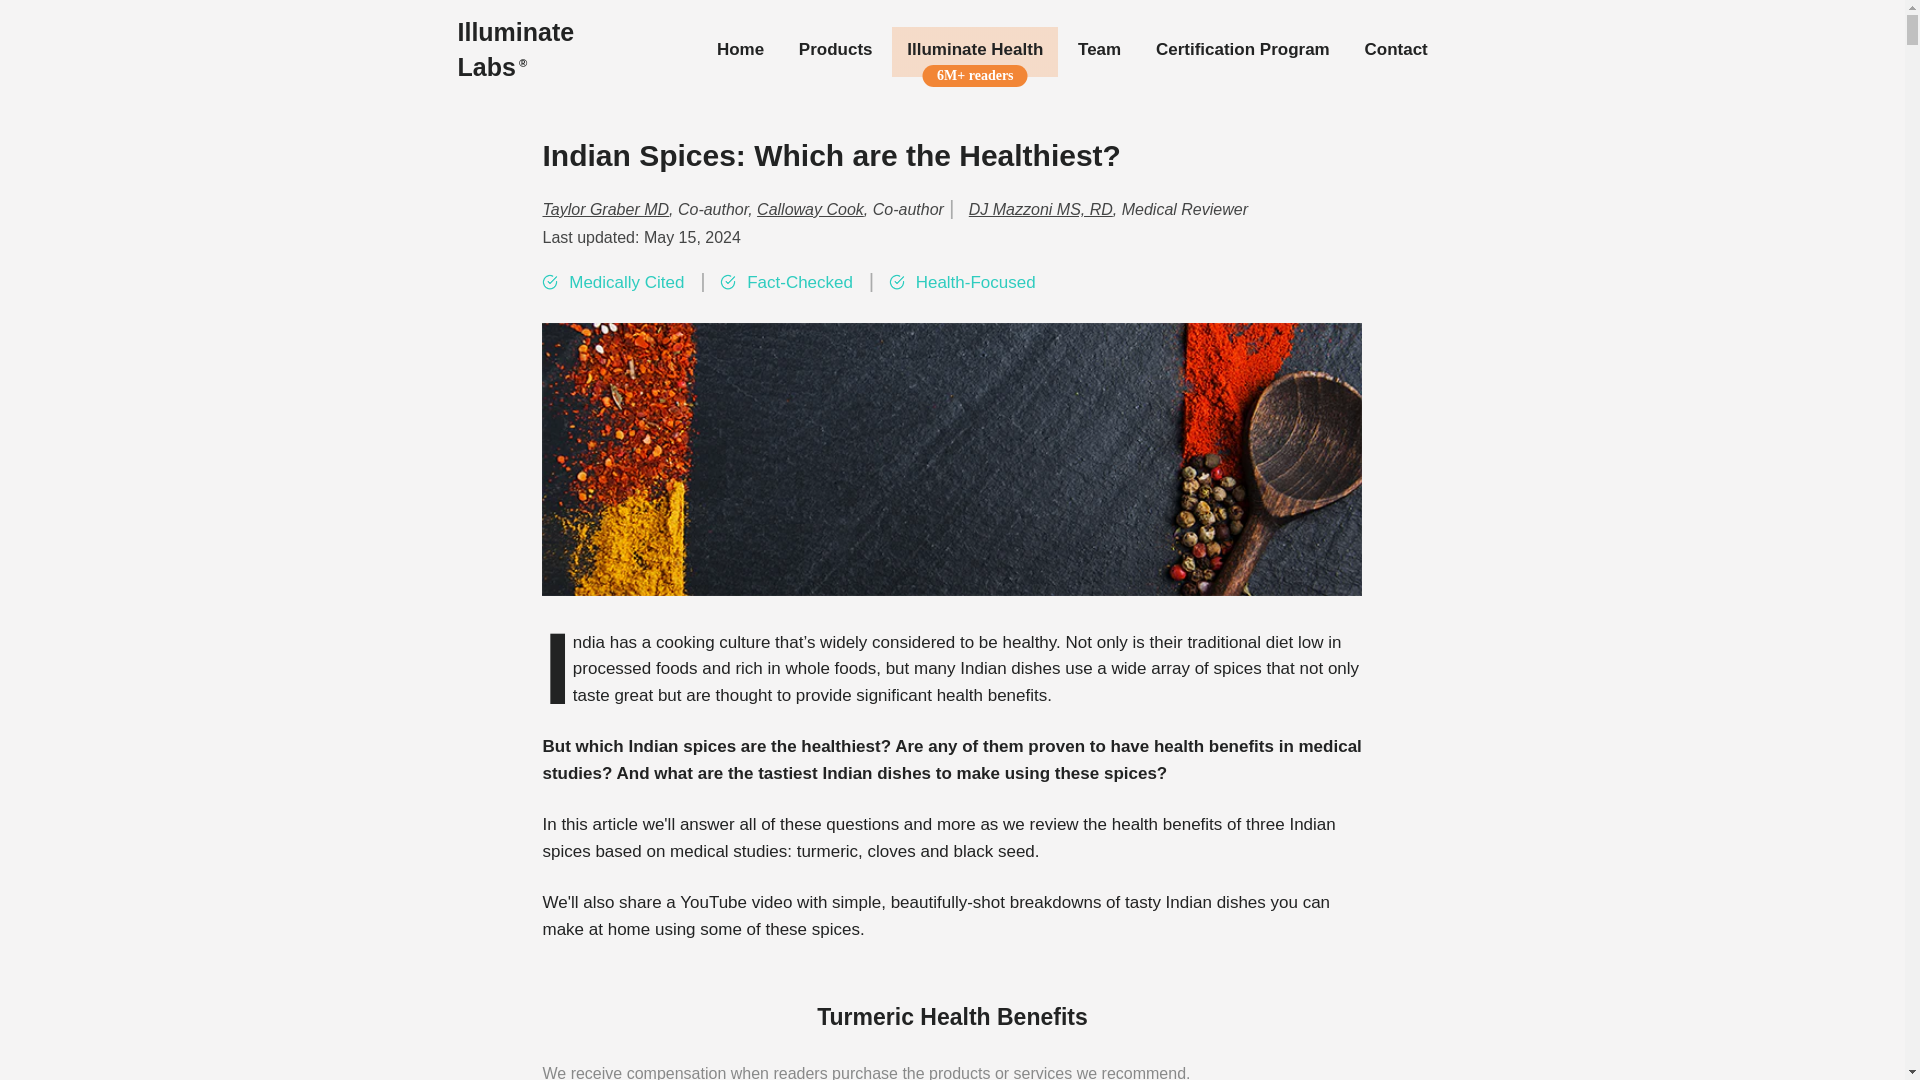  I want to click on Fact-Checked, so click(800, 283).